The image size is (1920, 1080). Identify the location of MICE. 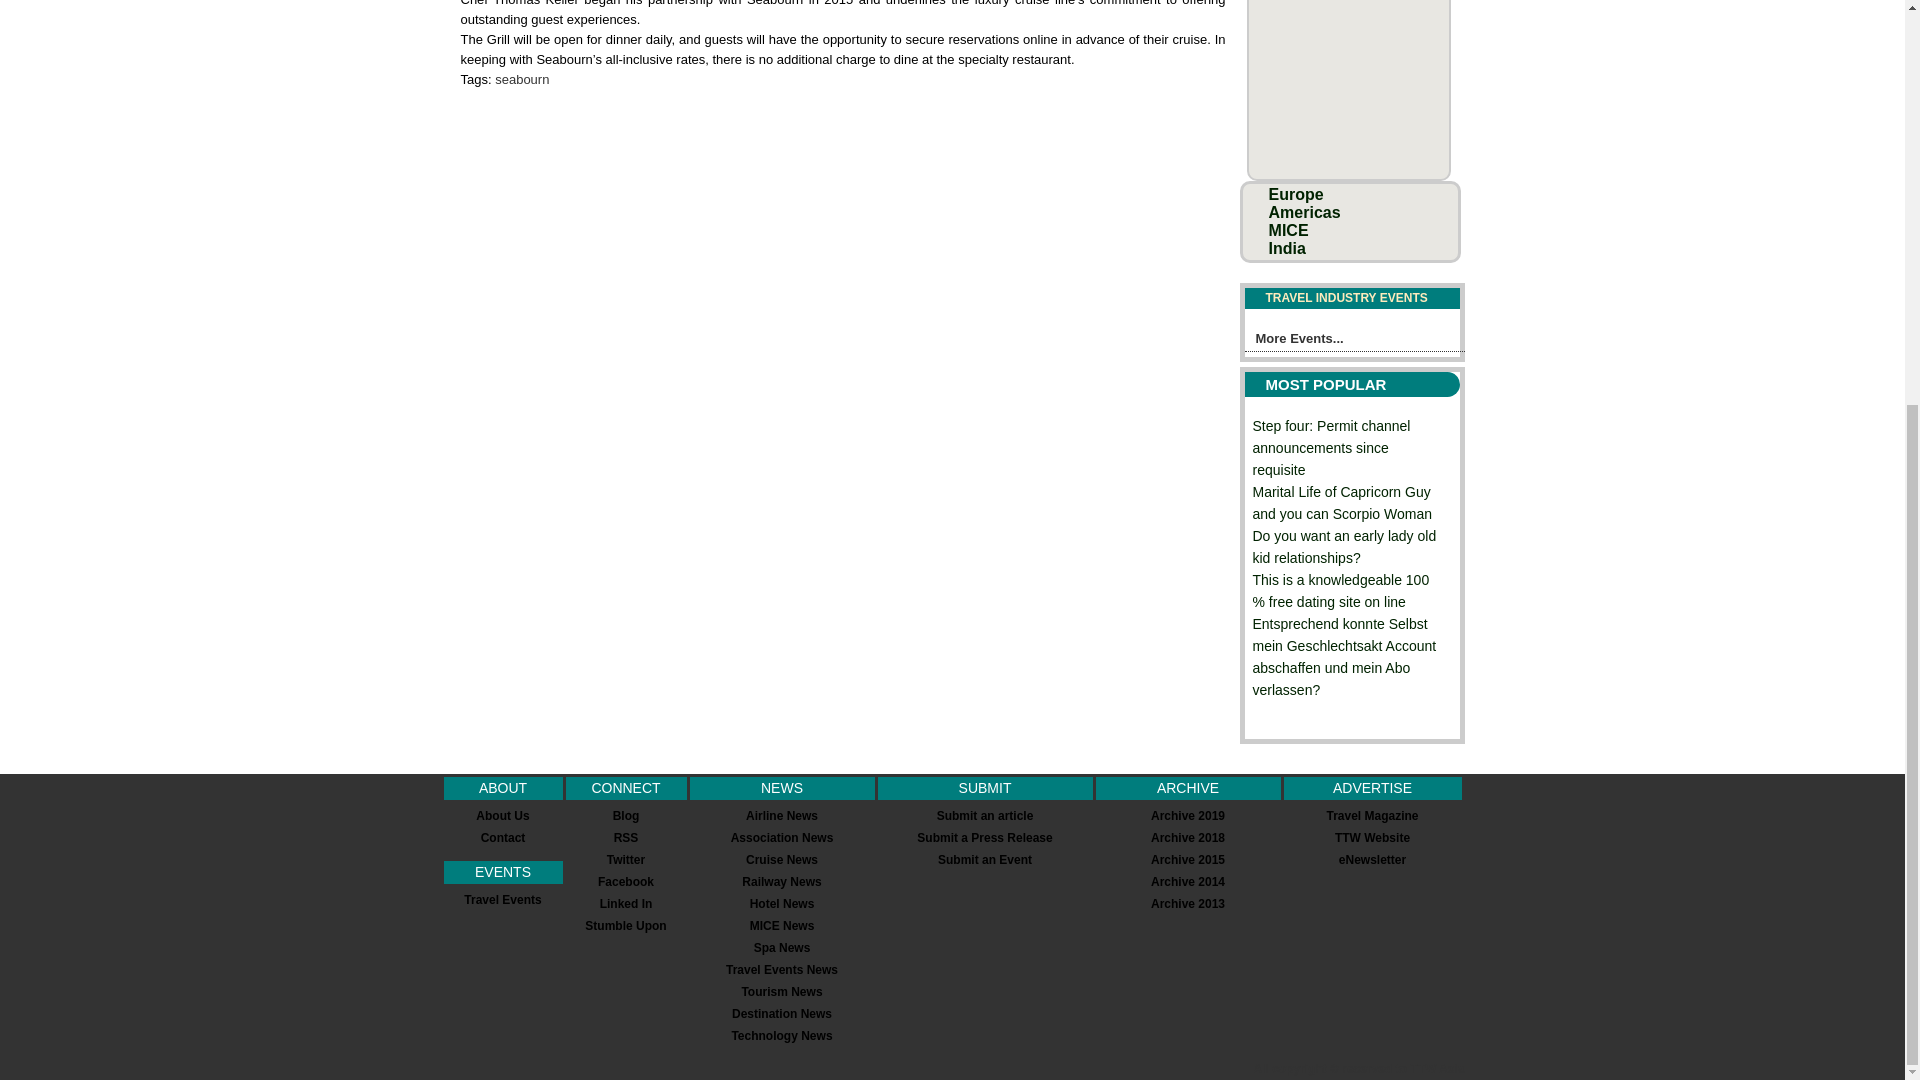
(1289, 230).